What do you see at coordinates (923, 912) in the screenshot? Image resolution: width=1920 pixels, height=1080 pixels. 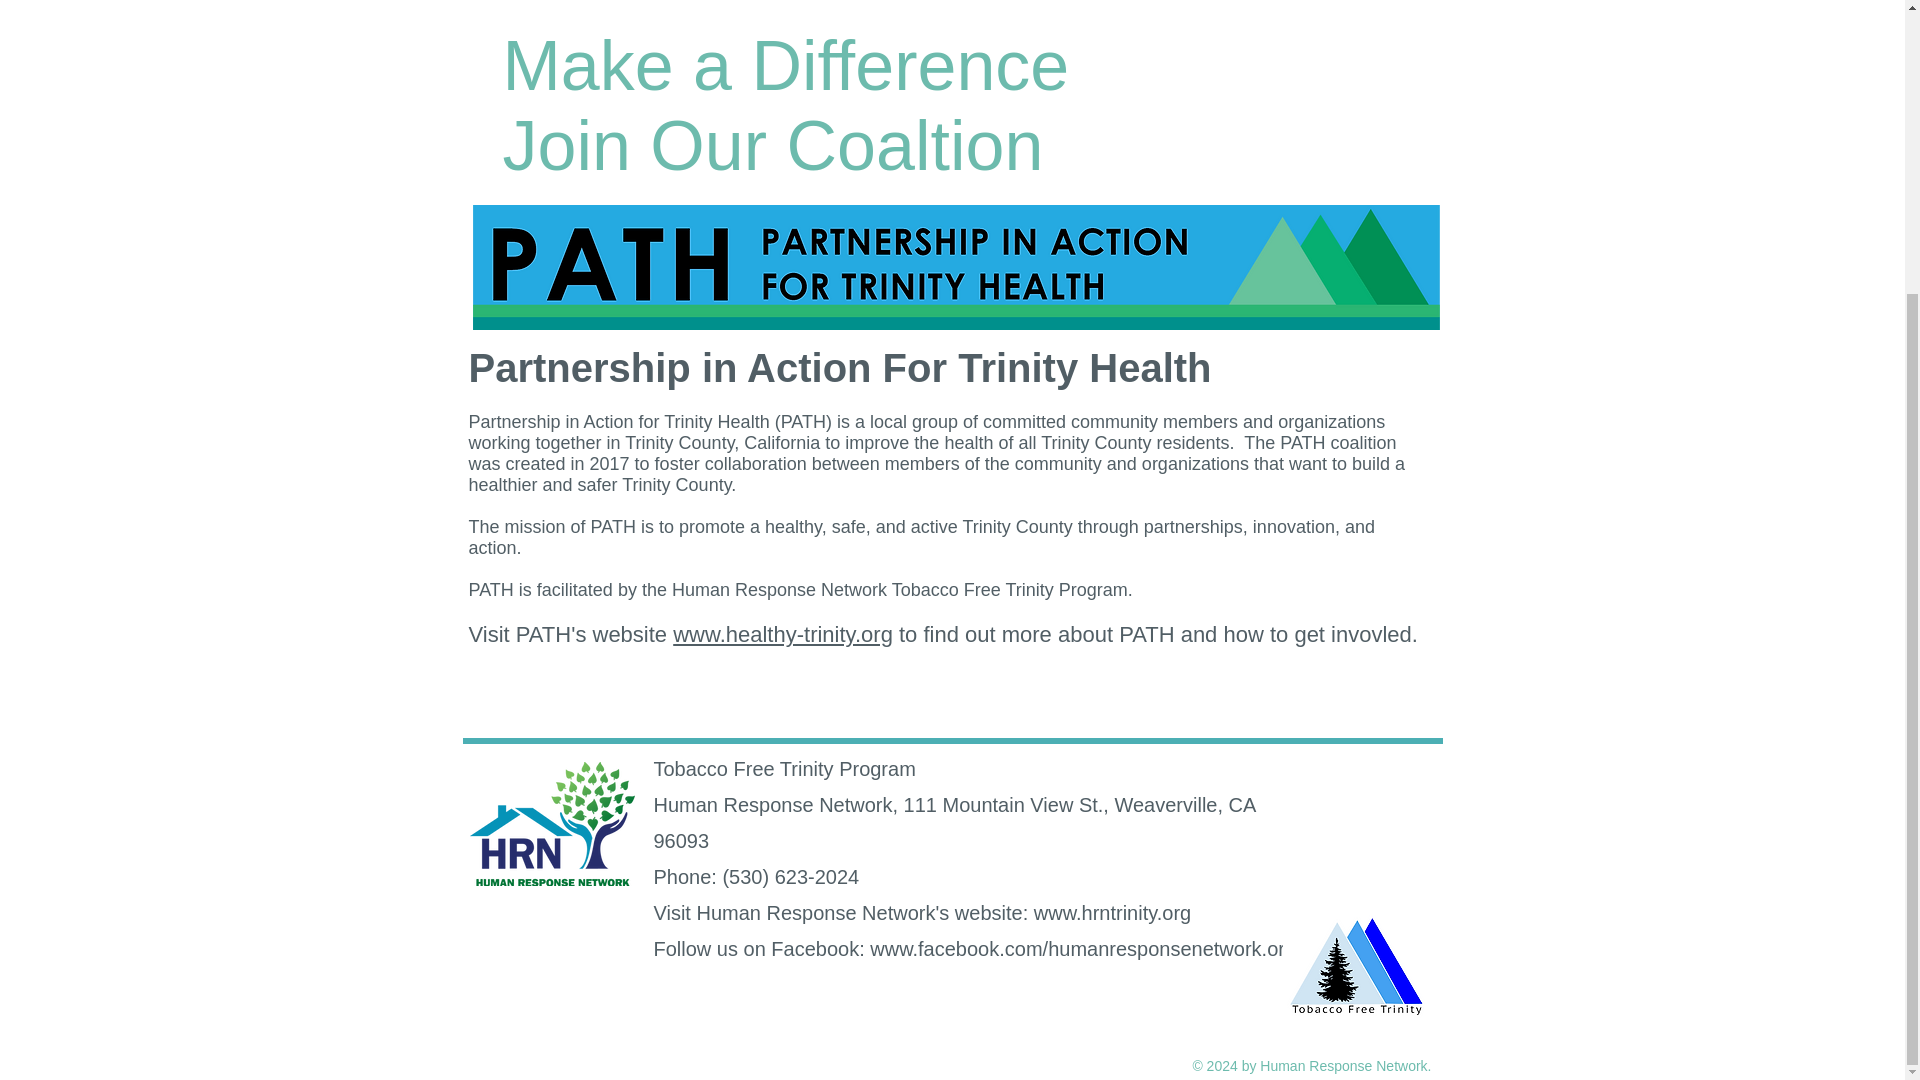 I see `Visit Human Response Network's website: www.hrntrinity.org` at bounding box center [923, 912].